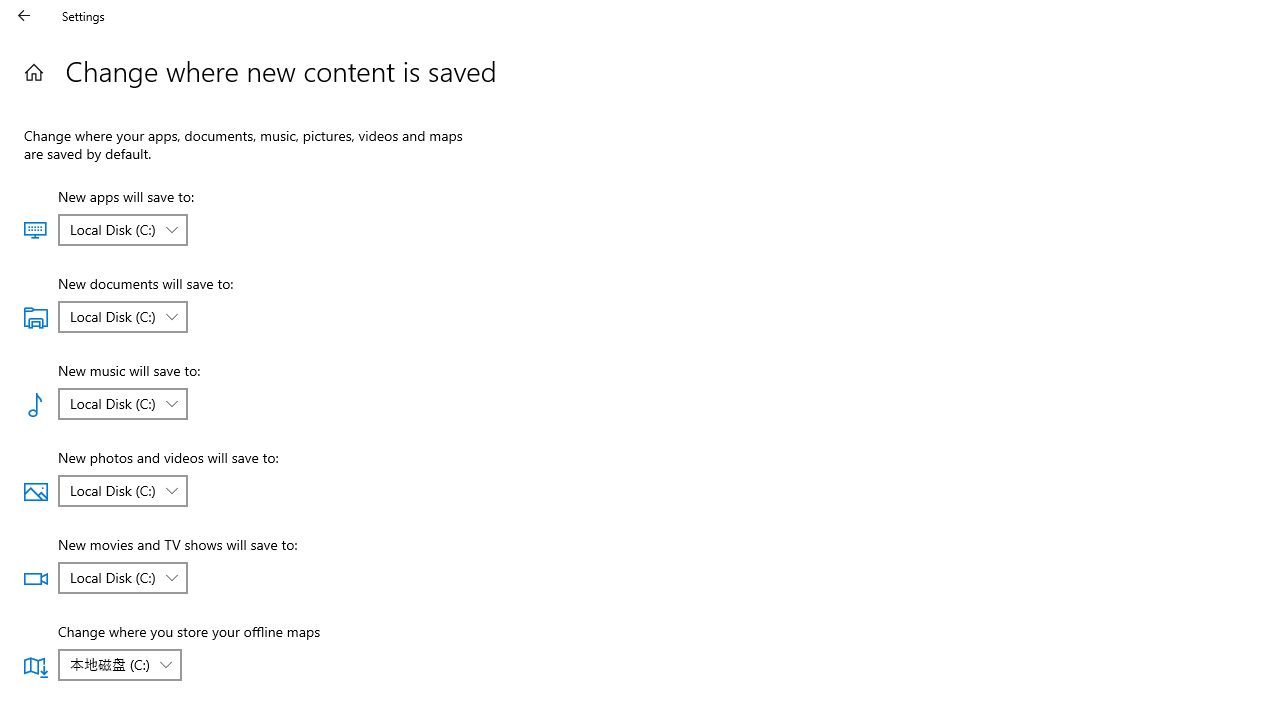 The height and width of the screenshot is (720, 1280). What do you see at coordinates (34, 72) in the screenshot?
I see `Home` at bounding box center [34, 72].